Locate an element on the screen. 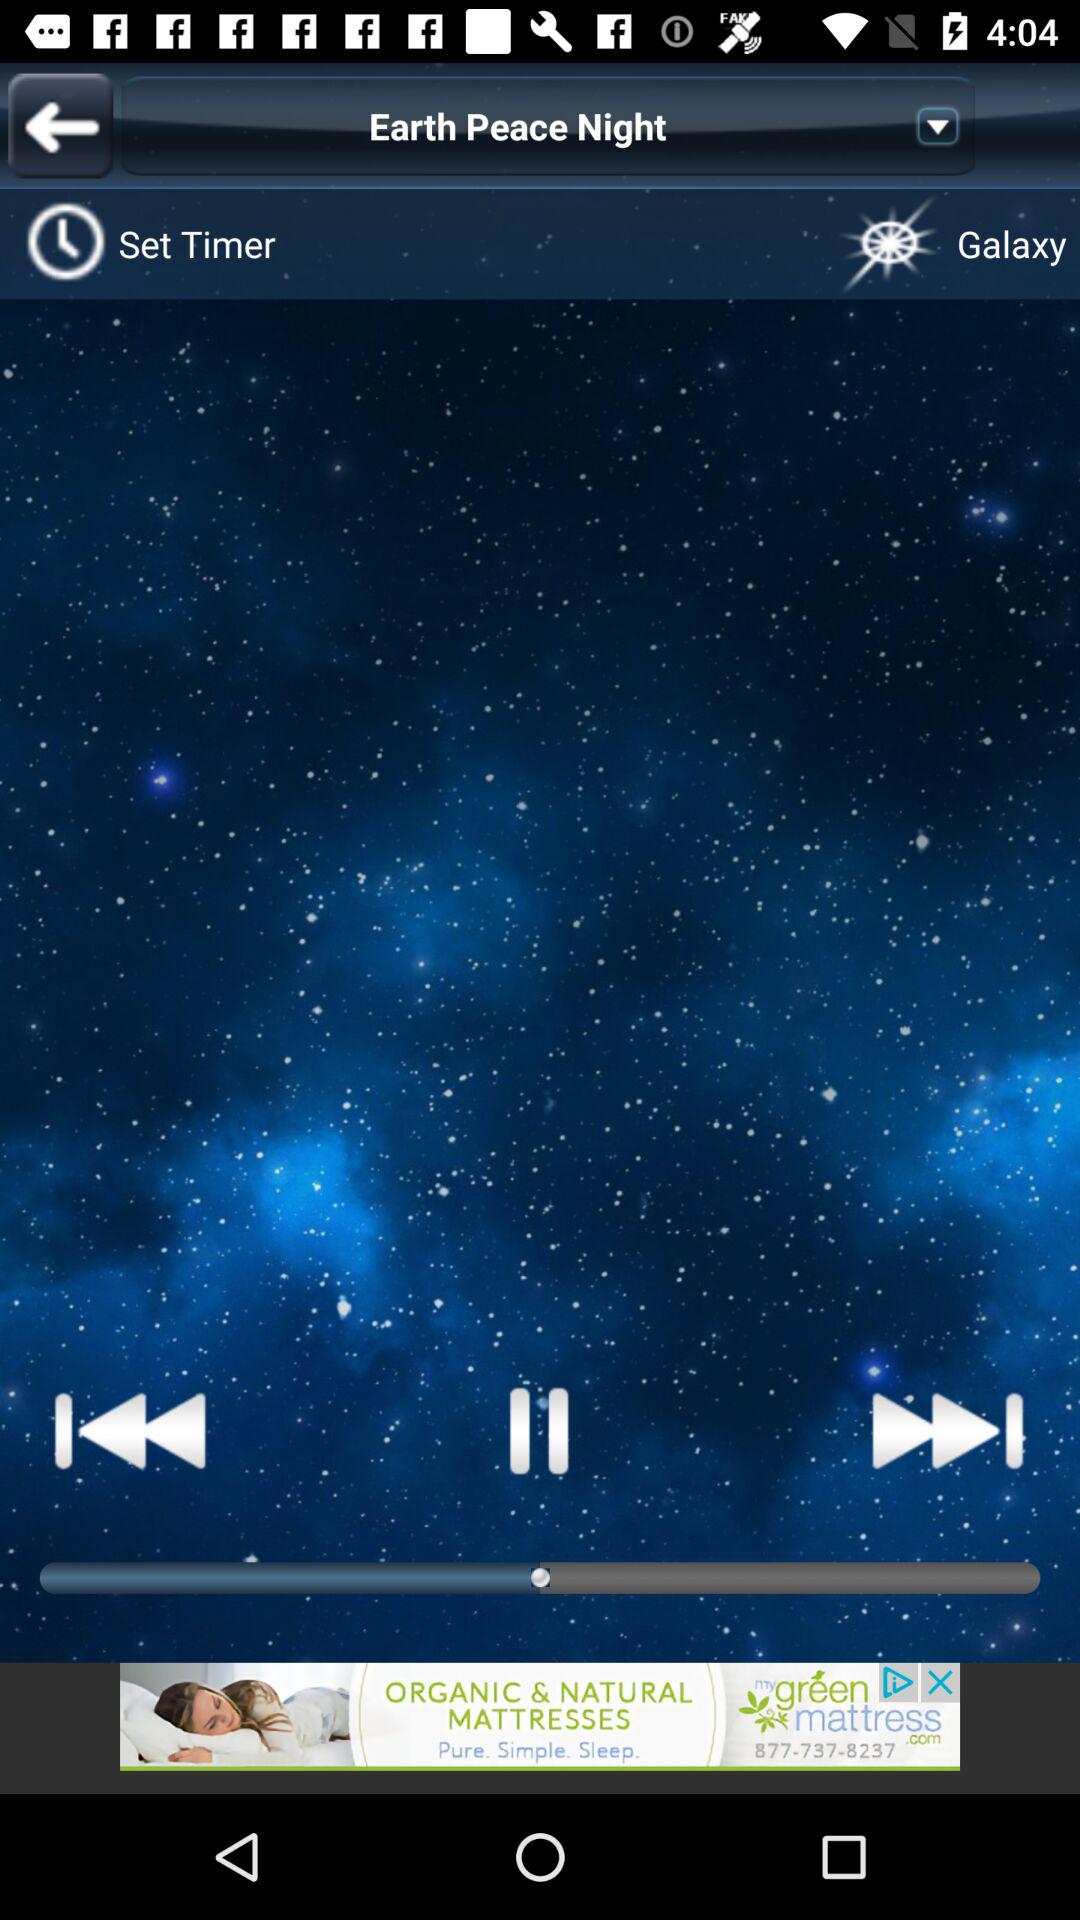 The image size is (1080, 1920). stop playing button is located at coordinates (540, 1430).